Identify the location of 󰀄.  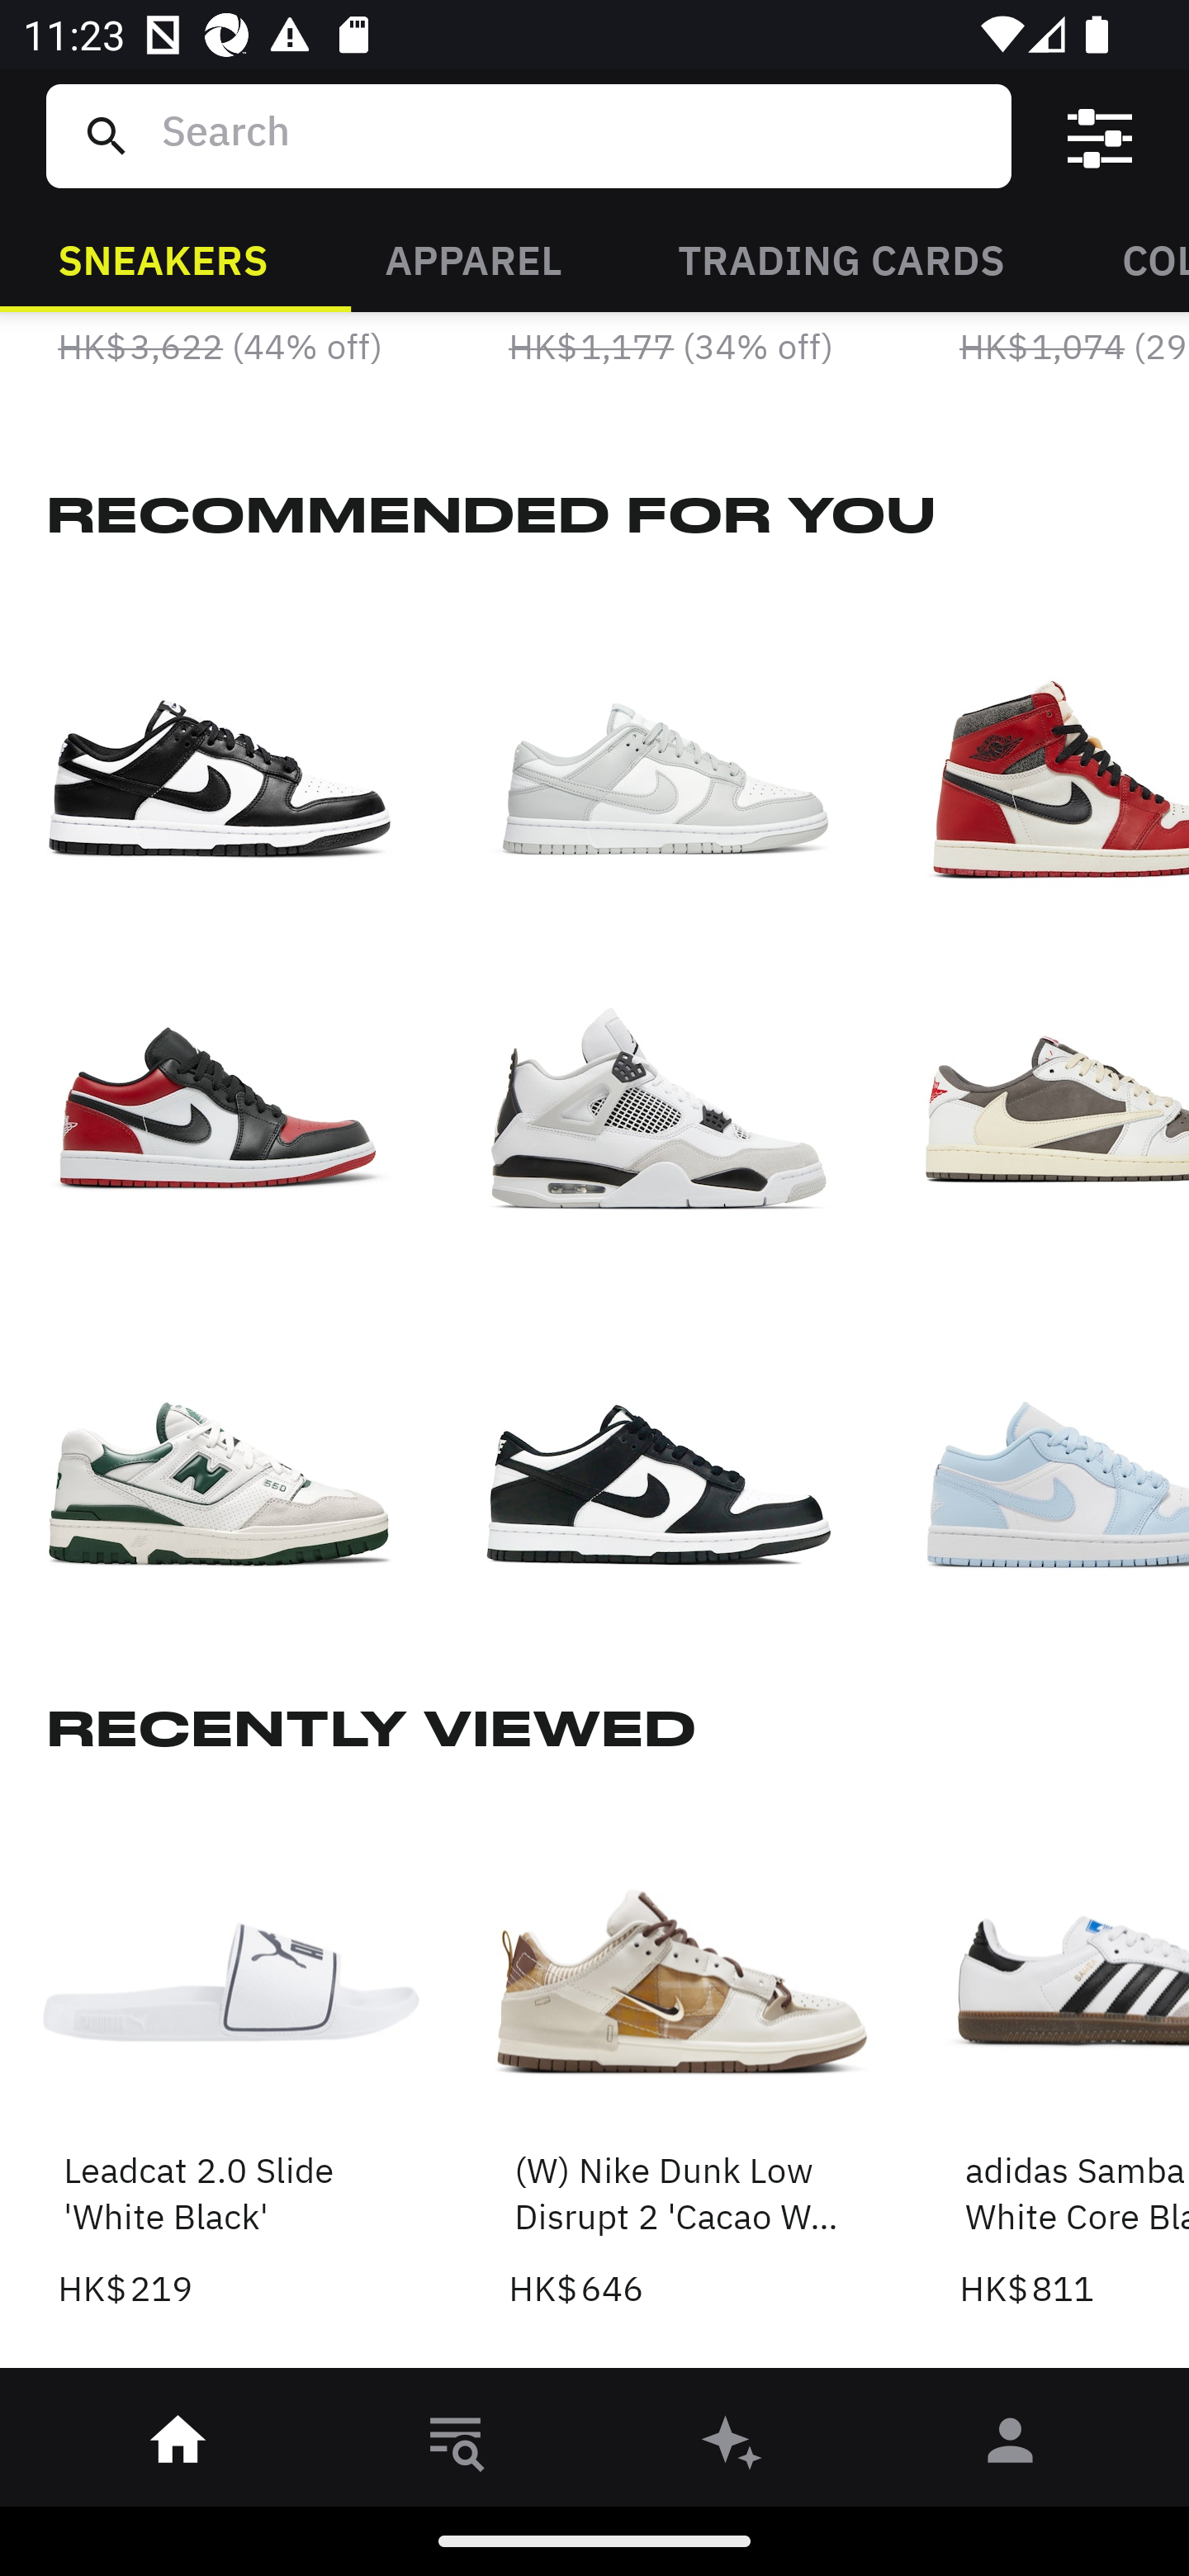
(1011, 2446).